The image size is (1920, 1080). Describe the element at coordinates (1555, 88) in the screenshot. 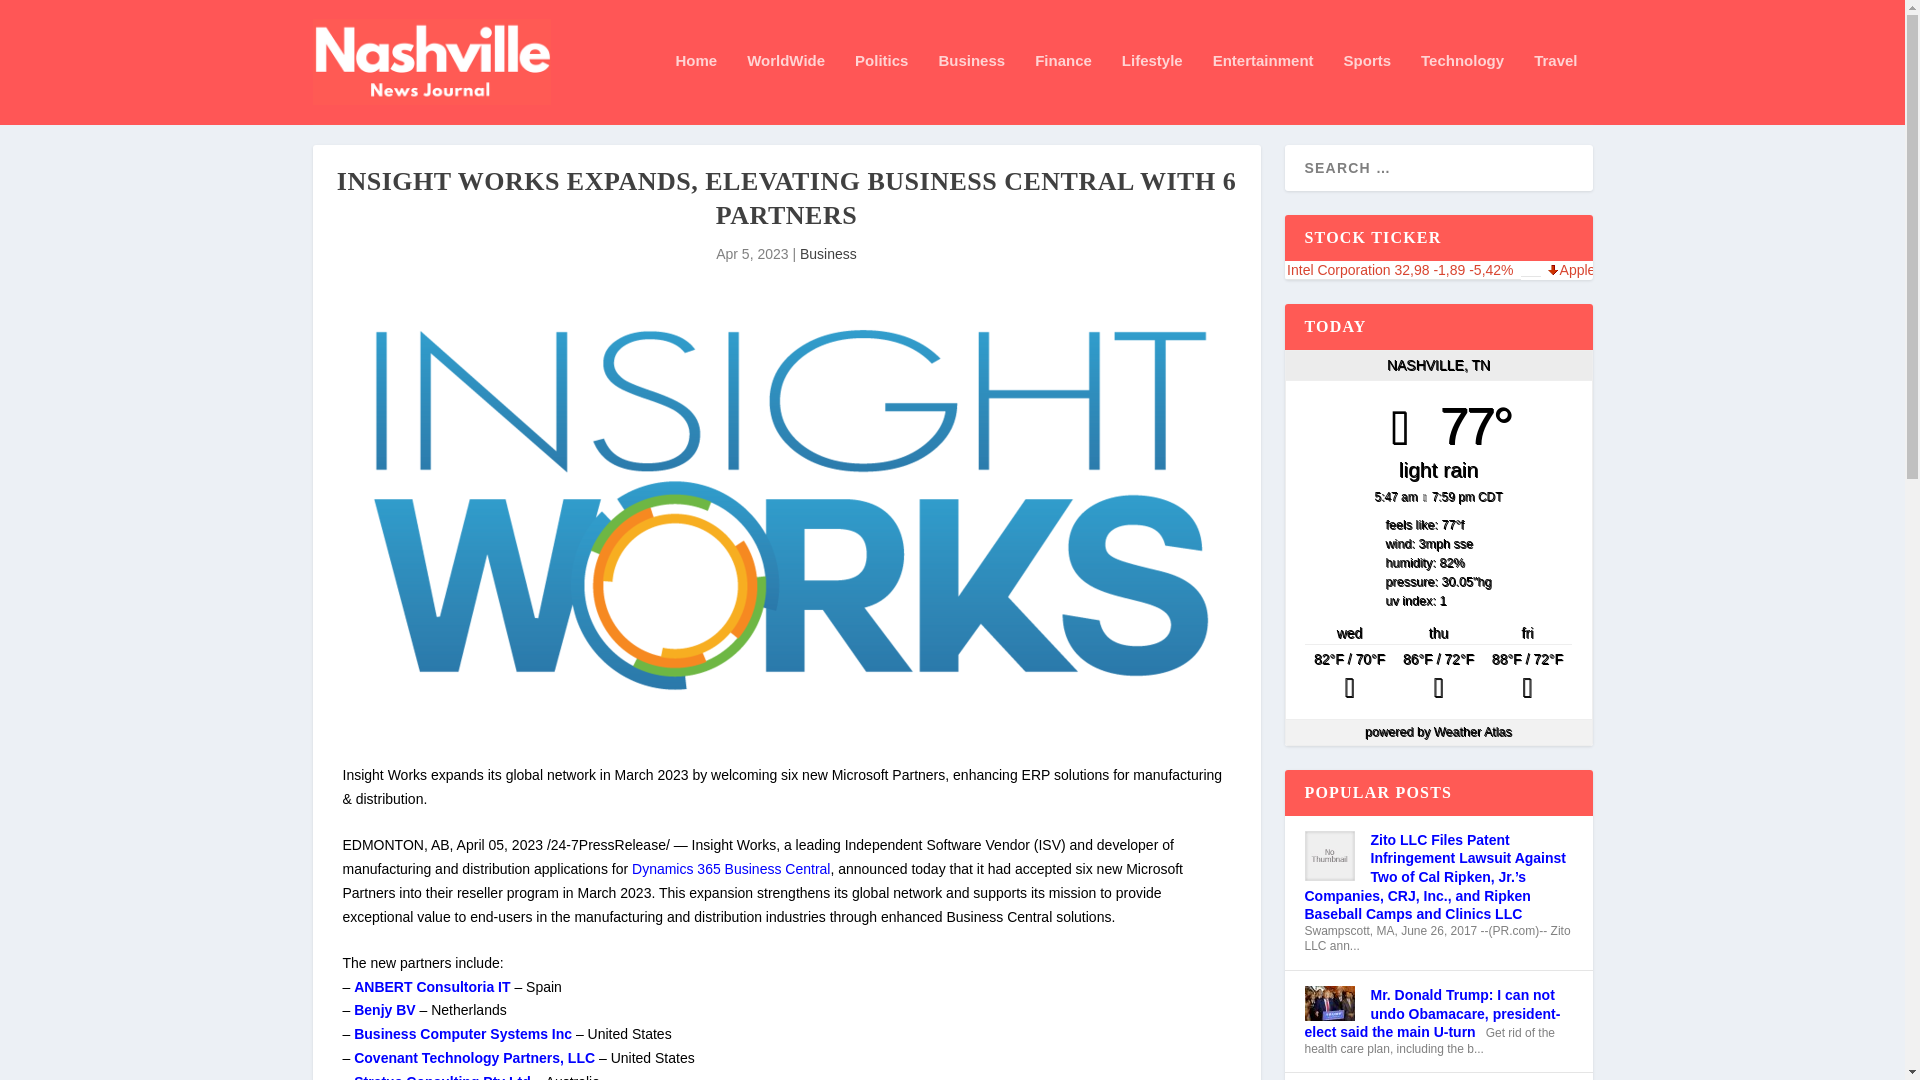

I see `Travel` at that location.